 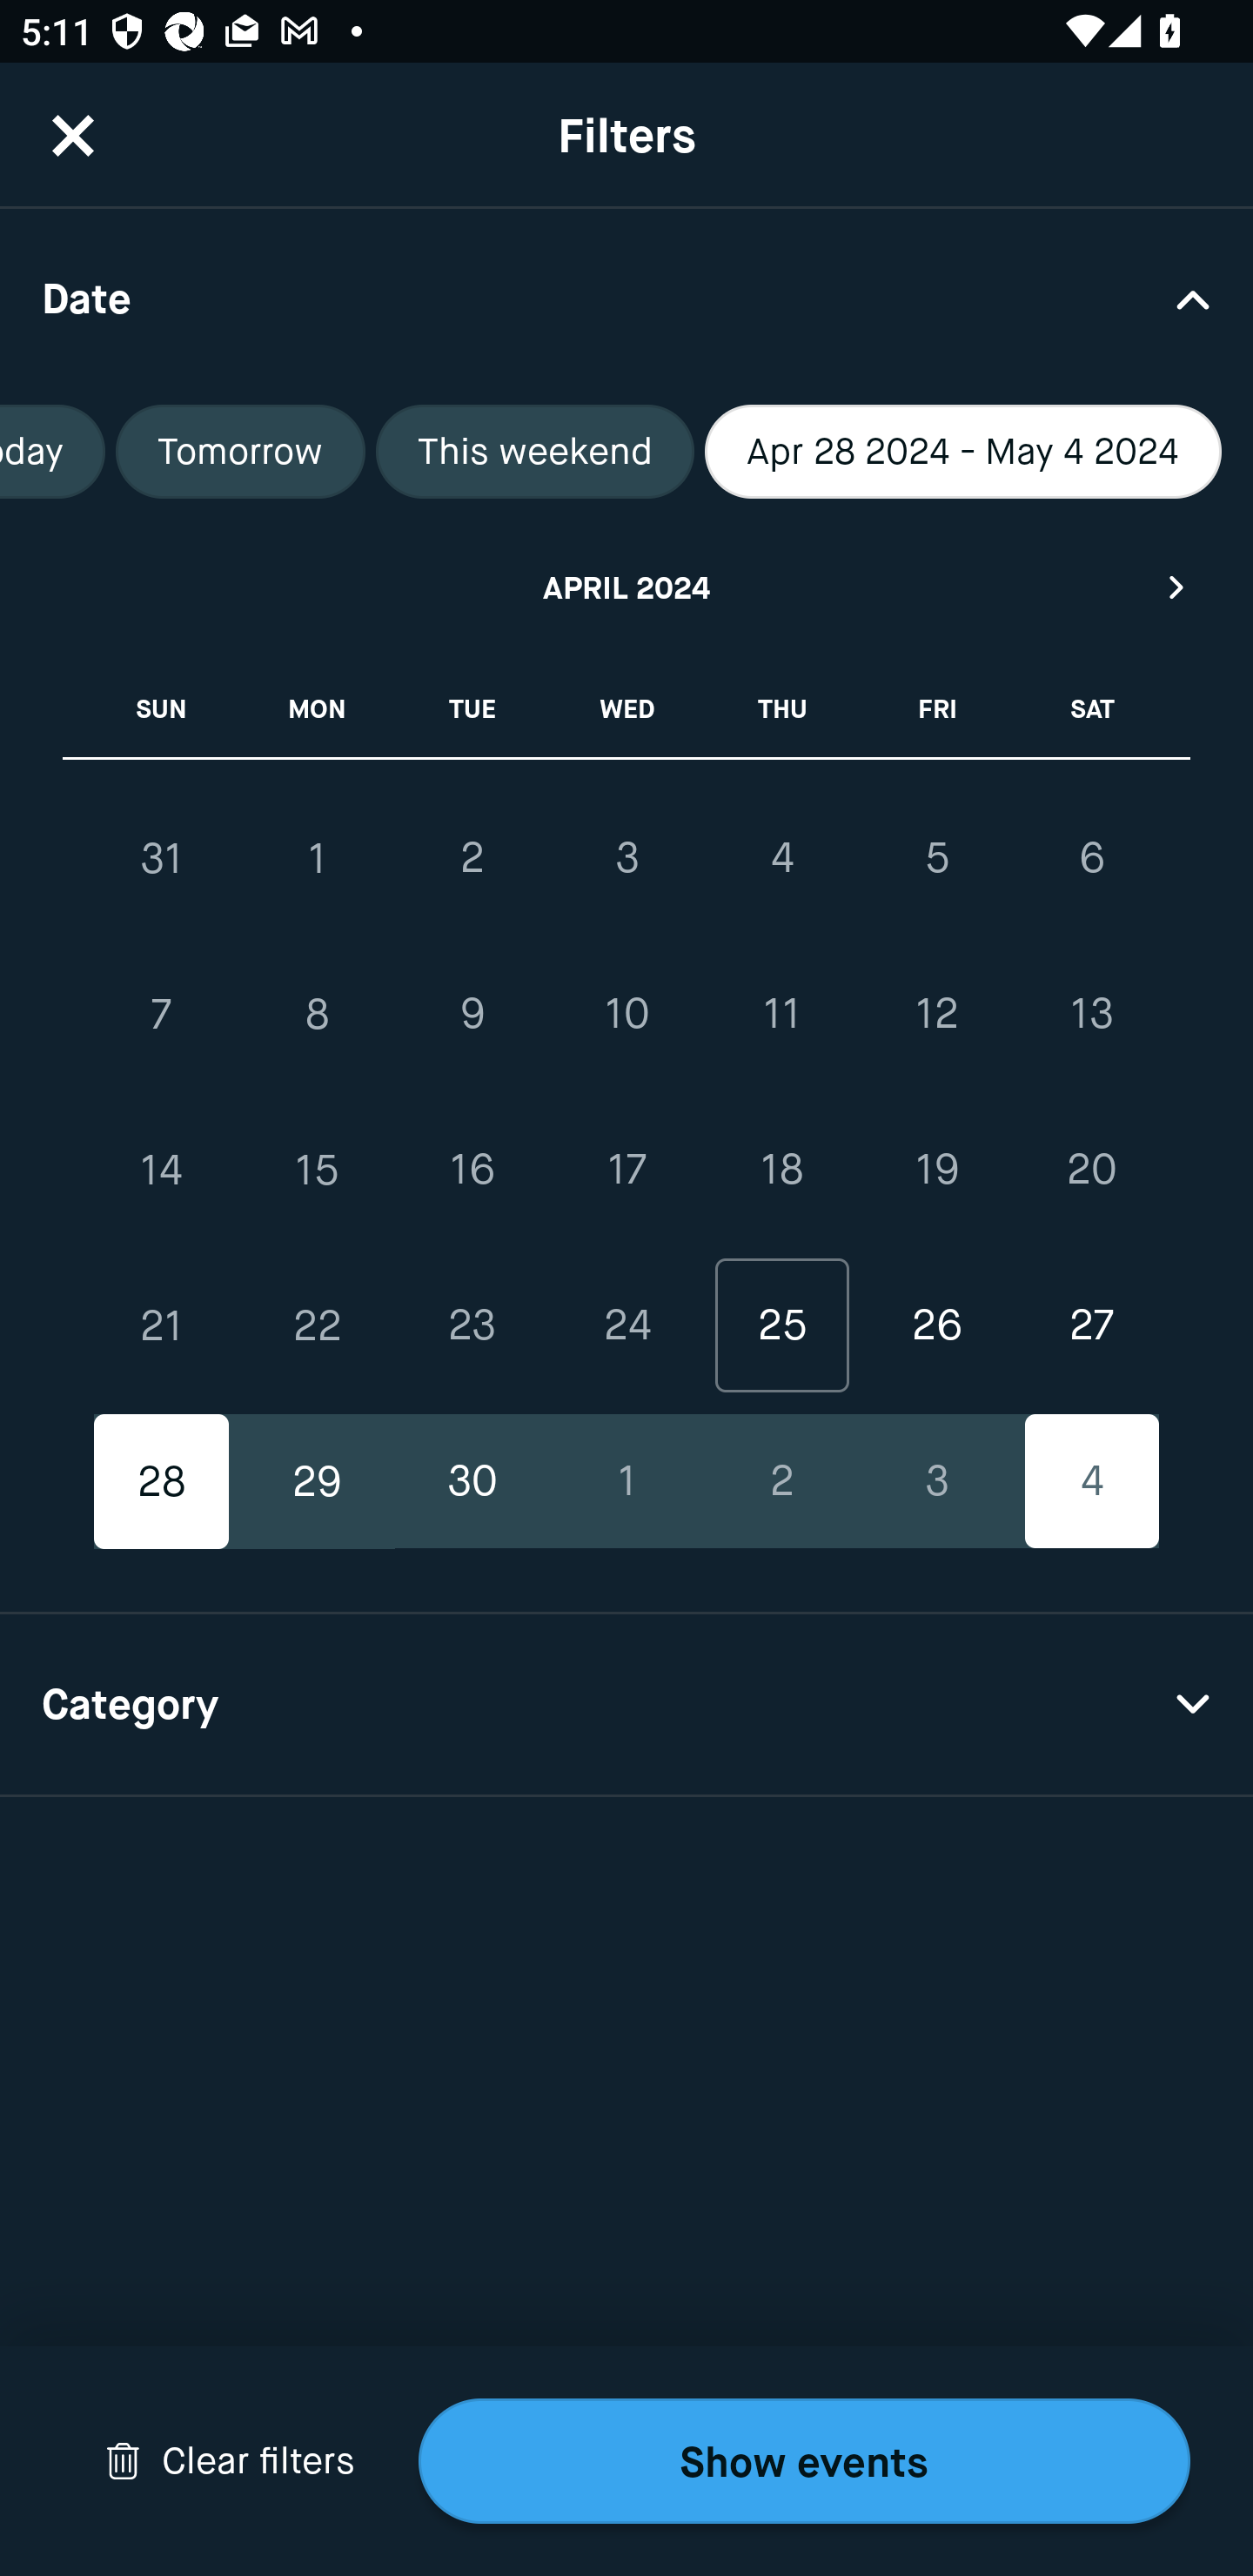 I want to click on Category Drop Down Arrow, so click(x=626, y=1706).